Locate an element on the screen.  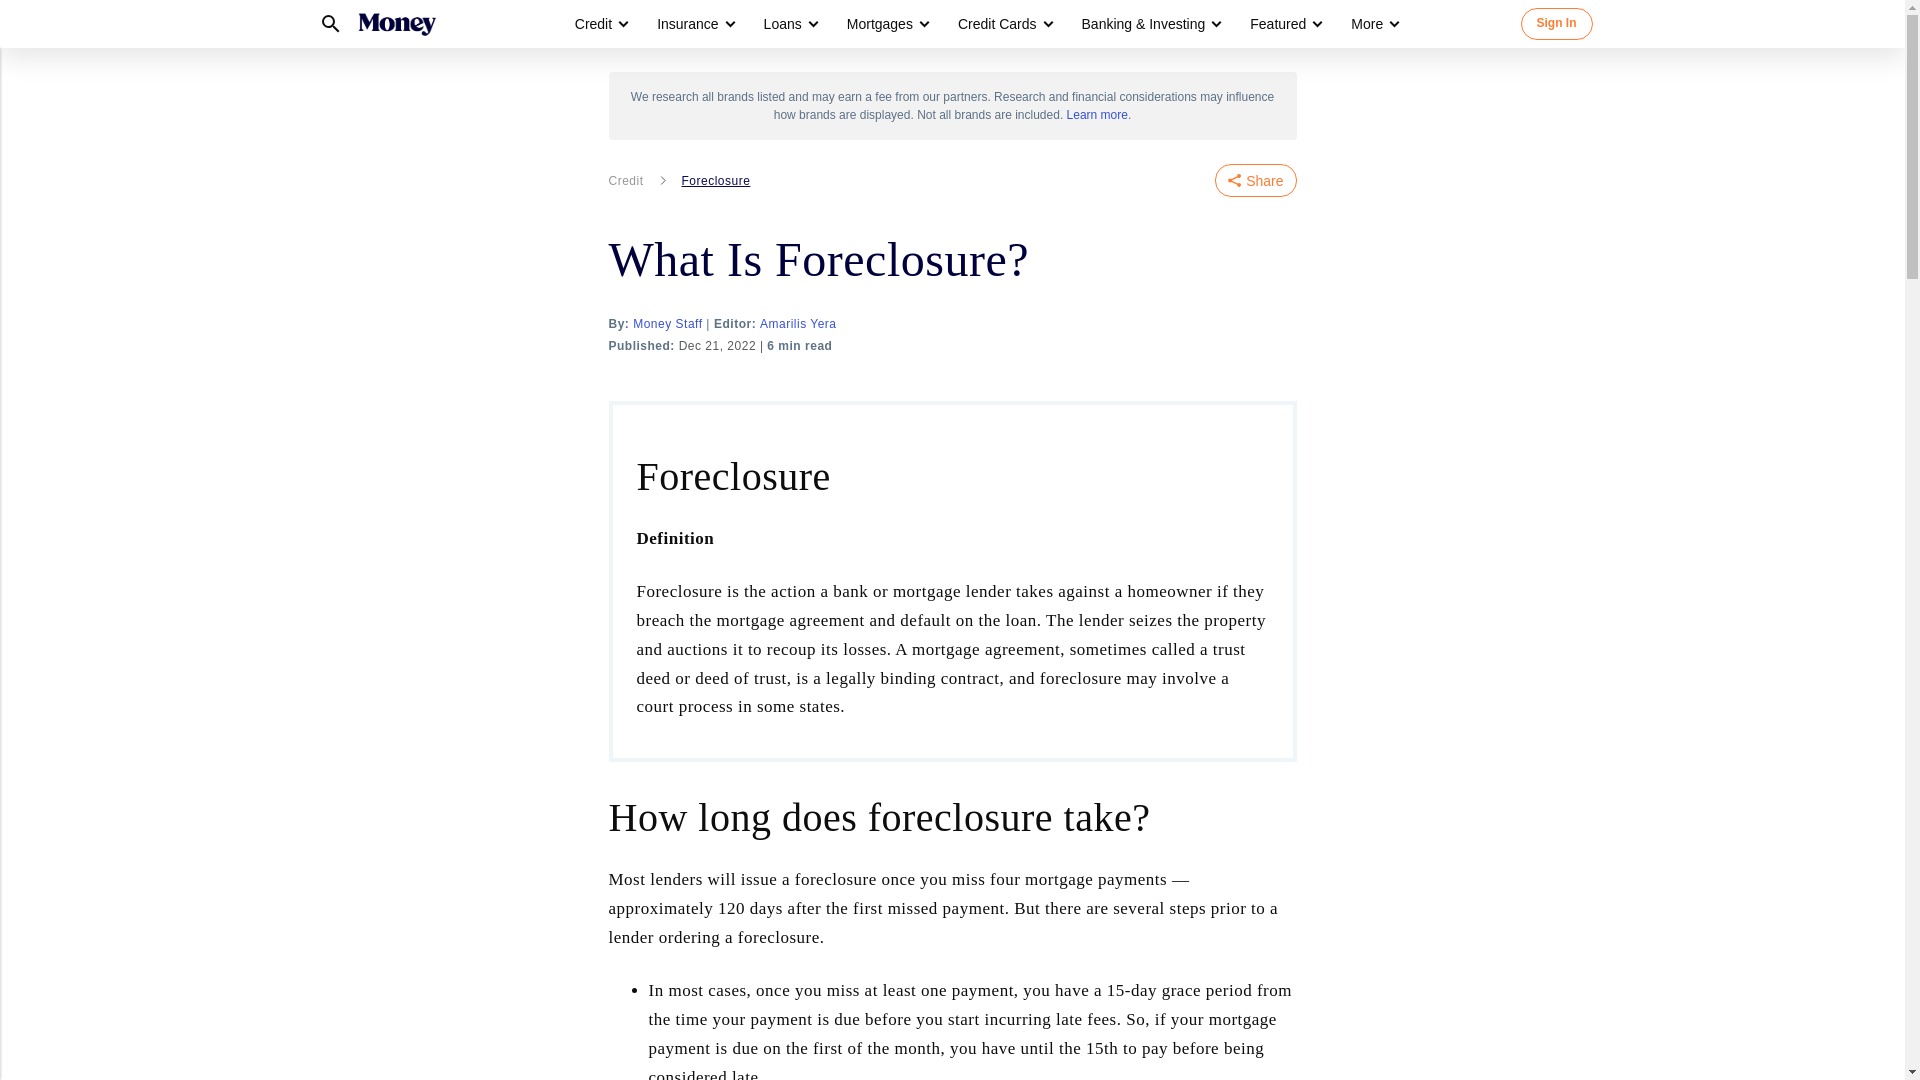
Mortgages is located at coordinates (886, 24).